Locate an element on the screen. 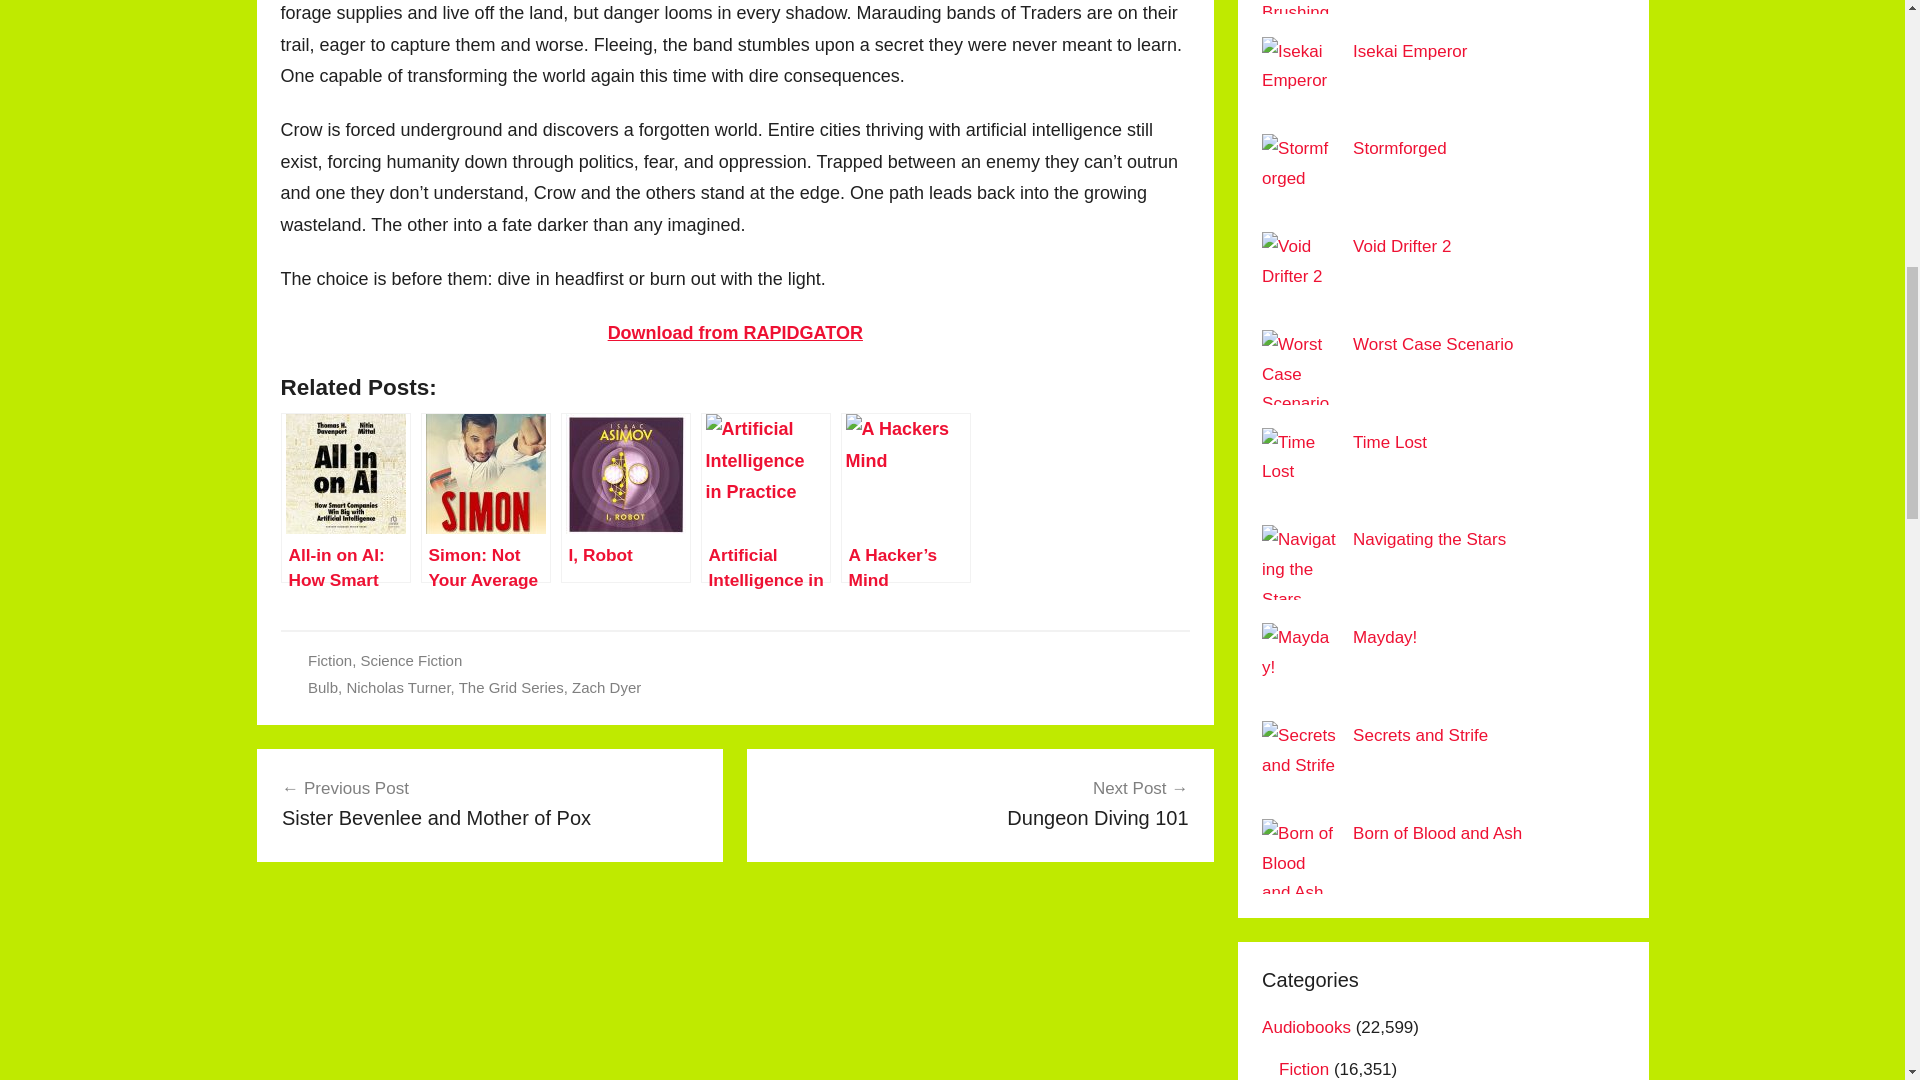 The width and height of the screenshot is (1920, 1080). Stormforged is located at coordinates (980, 802).